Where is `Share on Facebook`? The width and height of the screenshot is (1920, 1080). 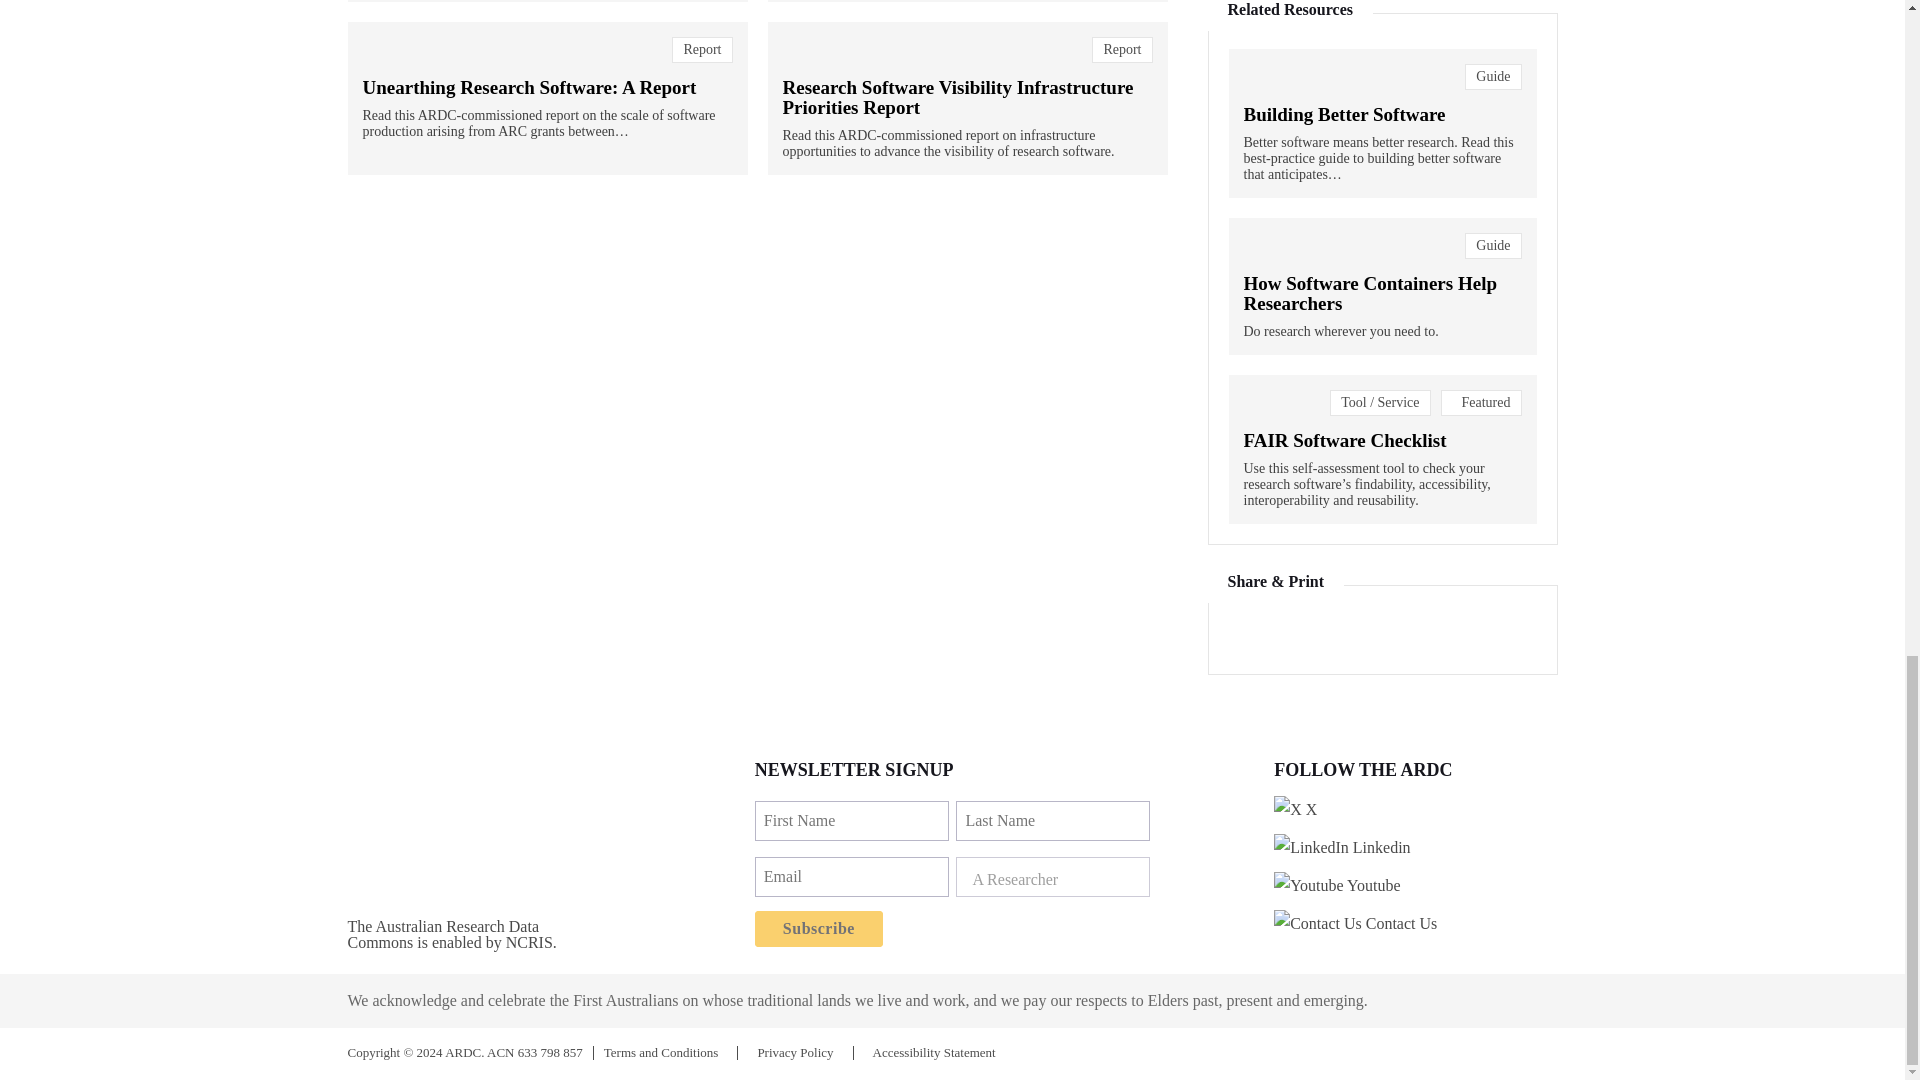
Share on Facebook is located at coordinates (1353, 634).